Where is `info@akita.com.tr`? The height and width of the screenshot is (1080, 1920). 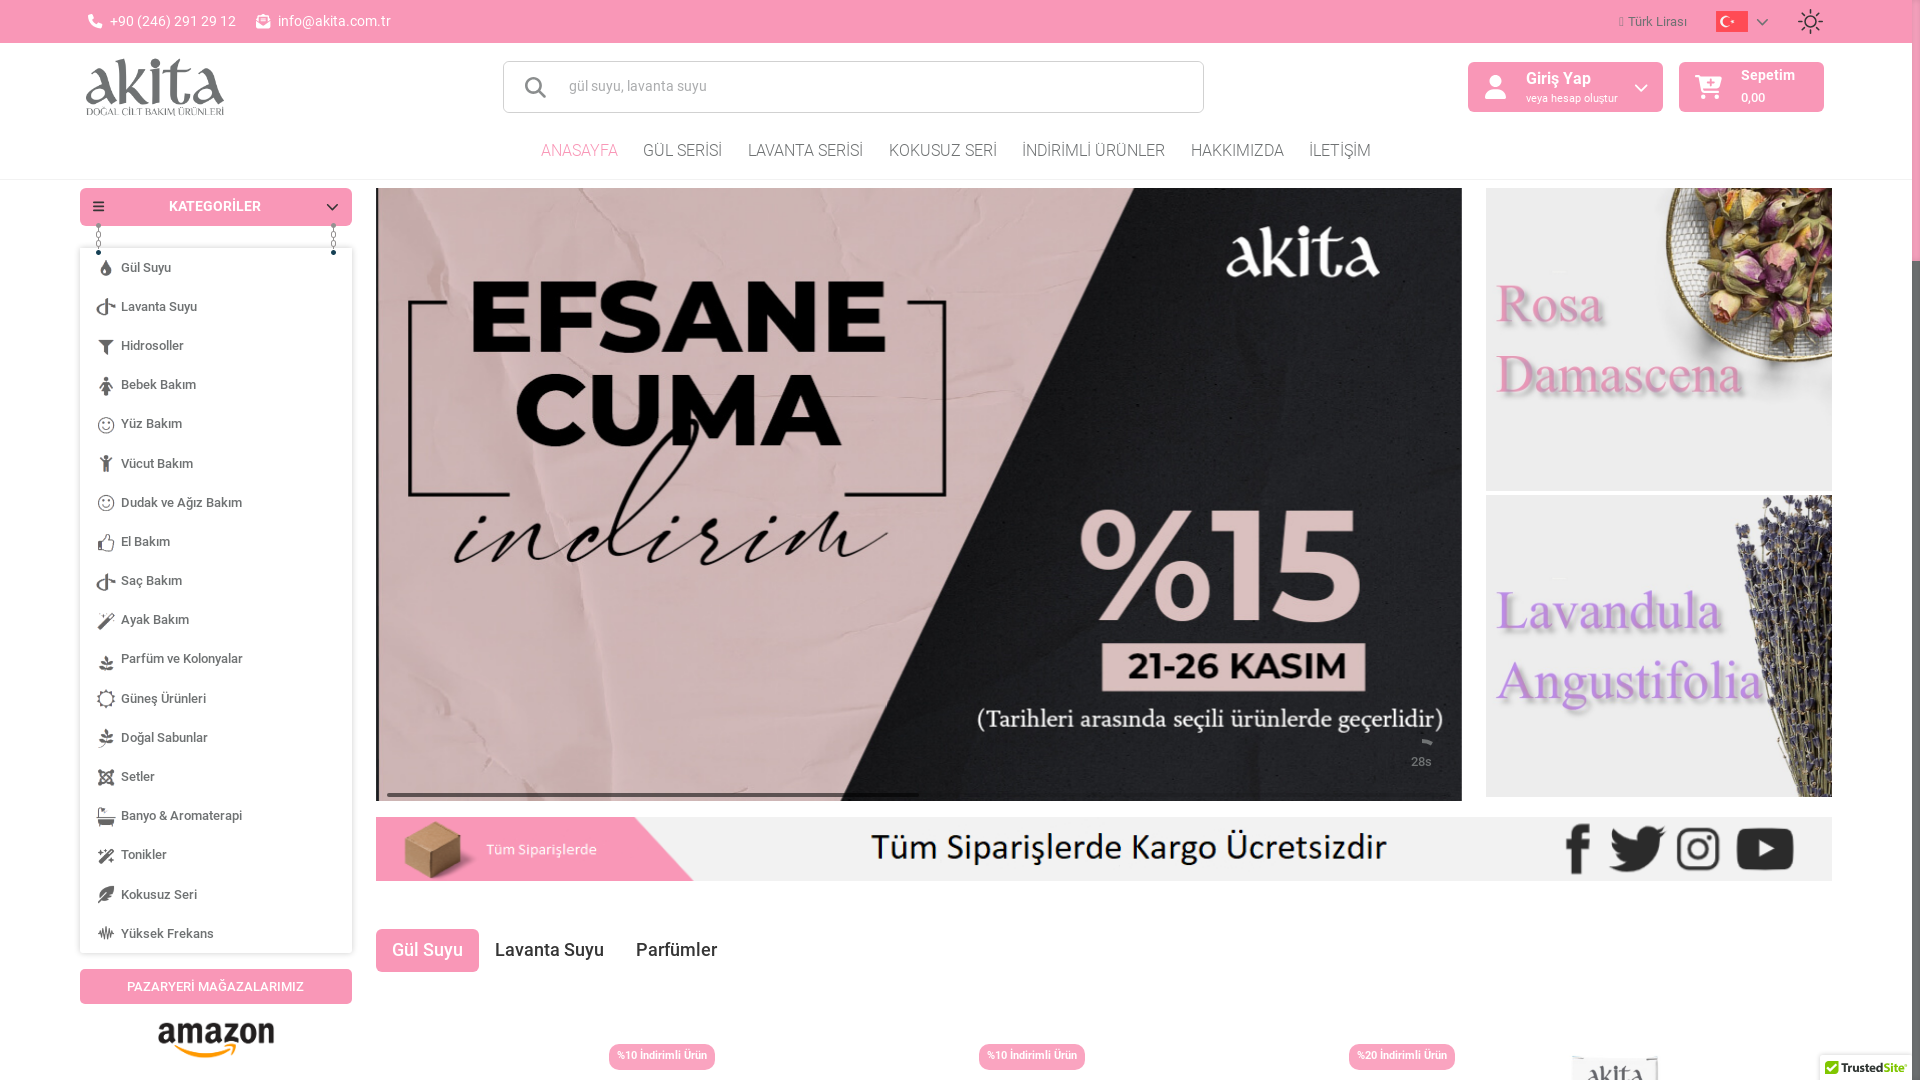
info@akita.com.tr is located at coordinates (334, 22).